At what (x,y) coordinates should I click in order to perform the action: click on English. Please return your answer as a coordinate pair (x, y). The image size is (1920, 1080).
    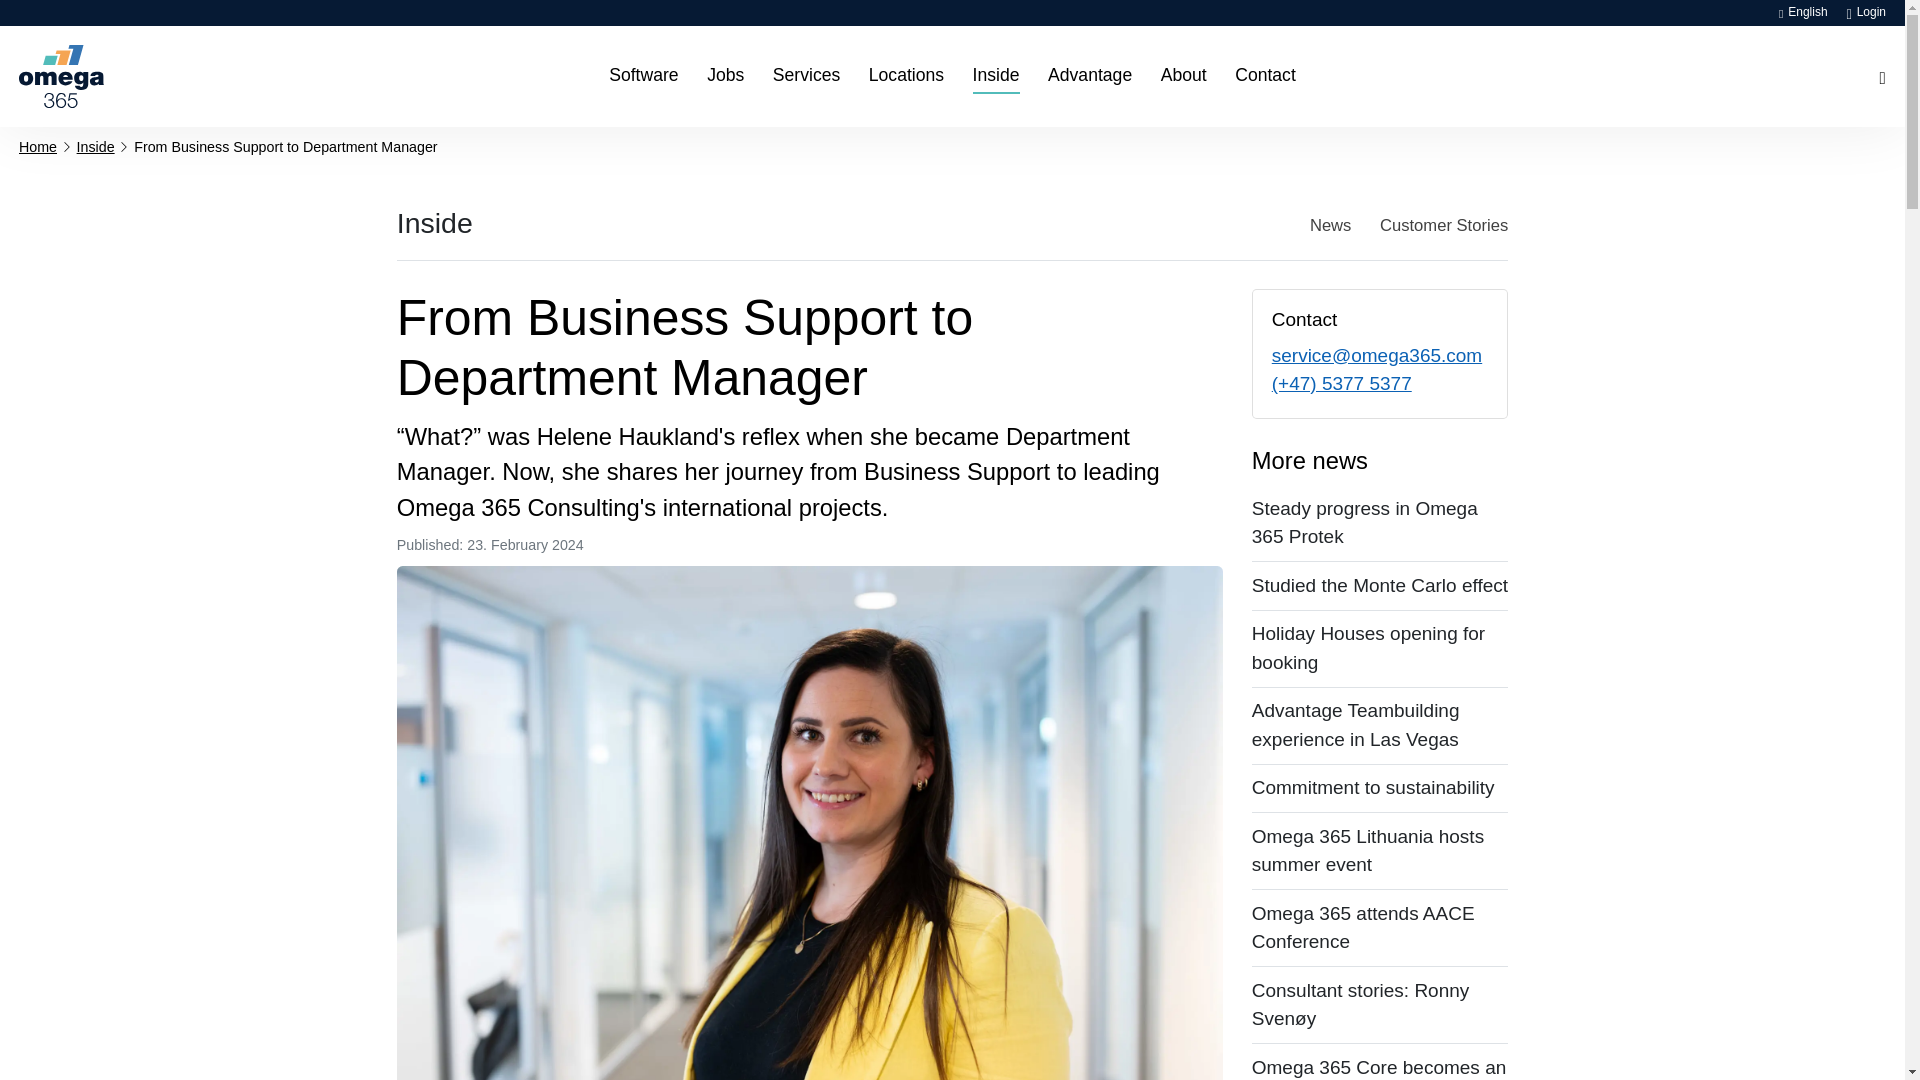
    Looking at the image, I should click on (1803, 12).